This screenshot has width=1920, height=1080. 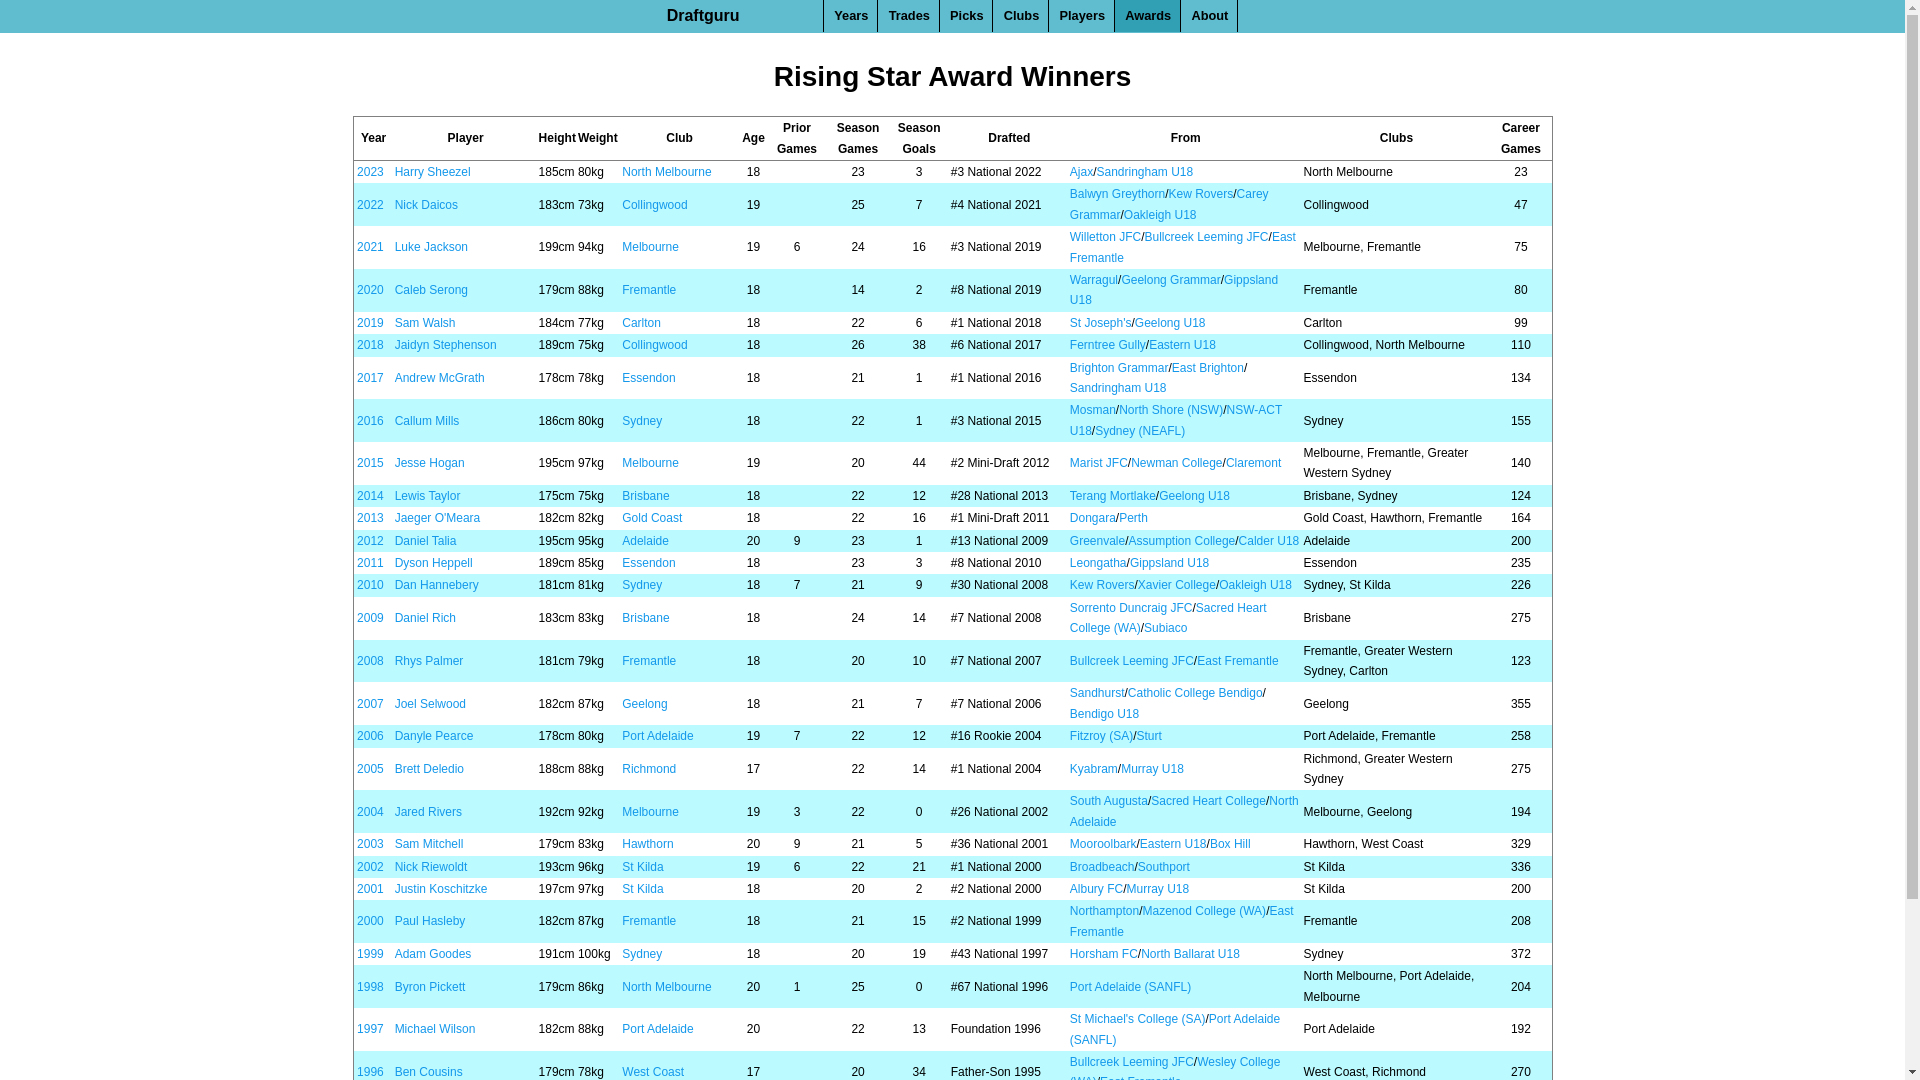 I want to click on Southport, so click(x=1164, y=867).